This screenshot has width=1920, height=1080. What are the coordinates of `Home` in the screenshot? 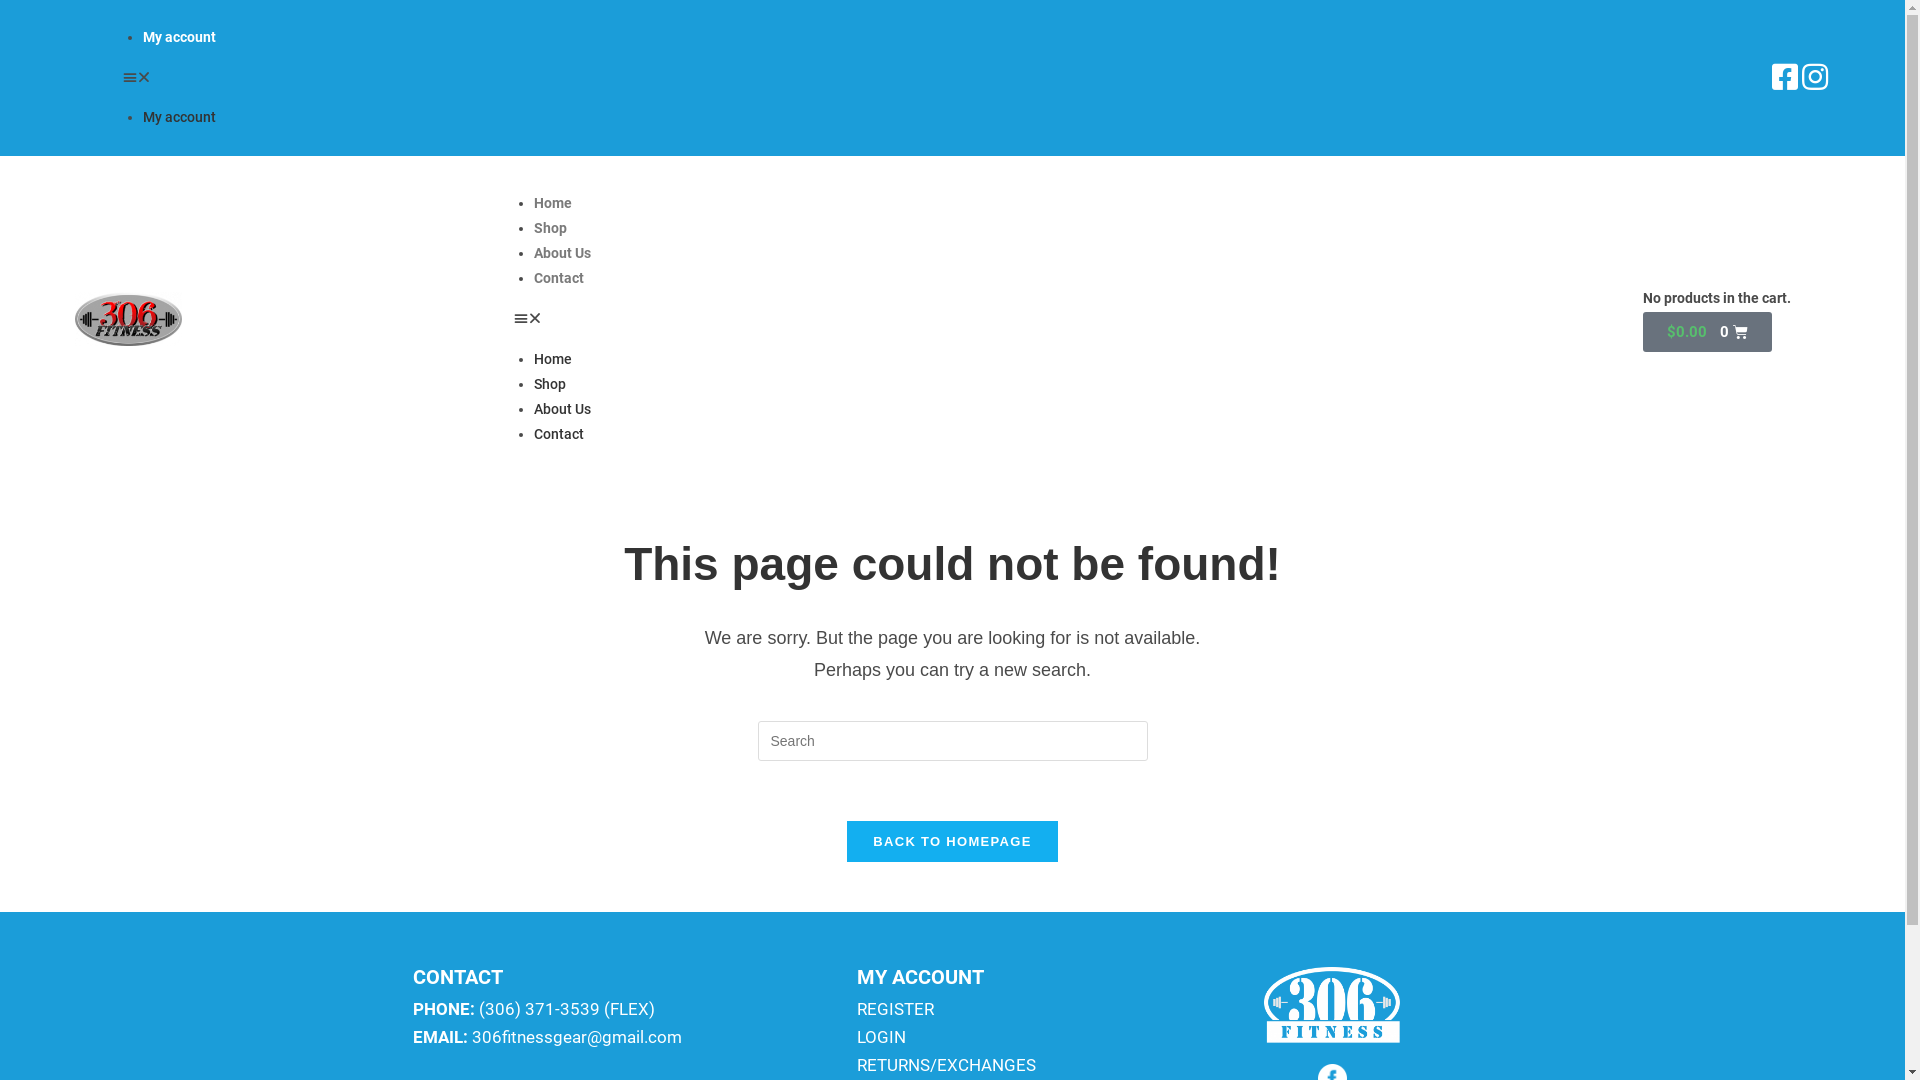 It's located at (553, 358).